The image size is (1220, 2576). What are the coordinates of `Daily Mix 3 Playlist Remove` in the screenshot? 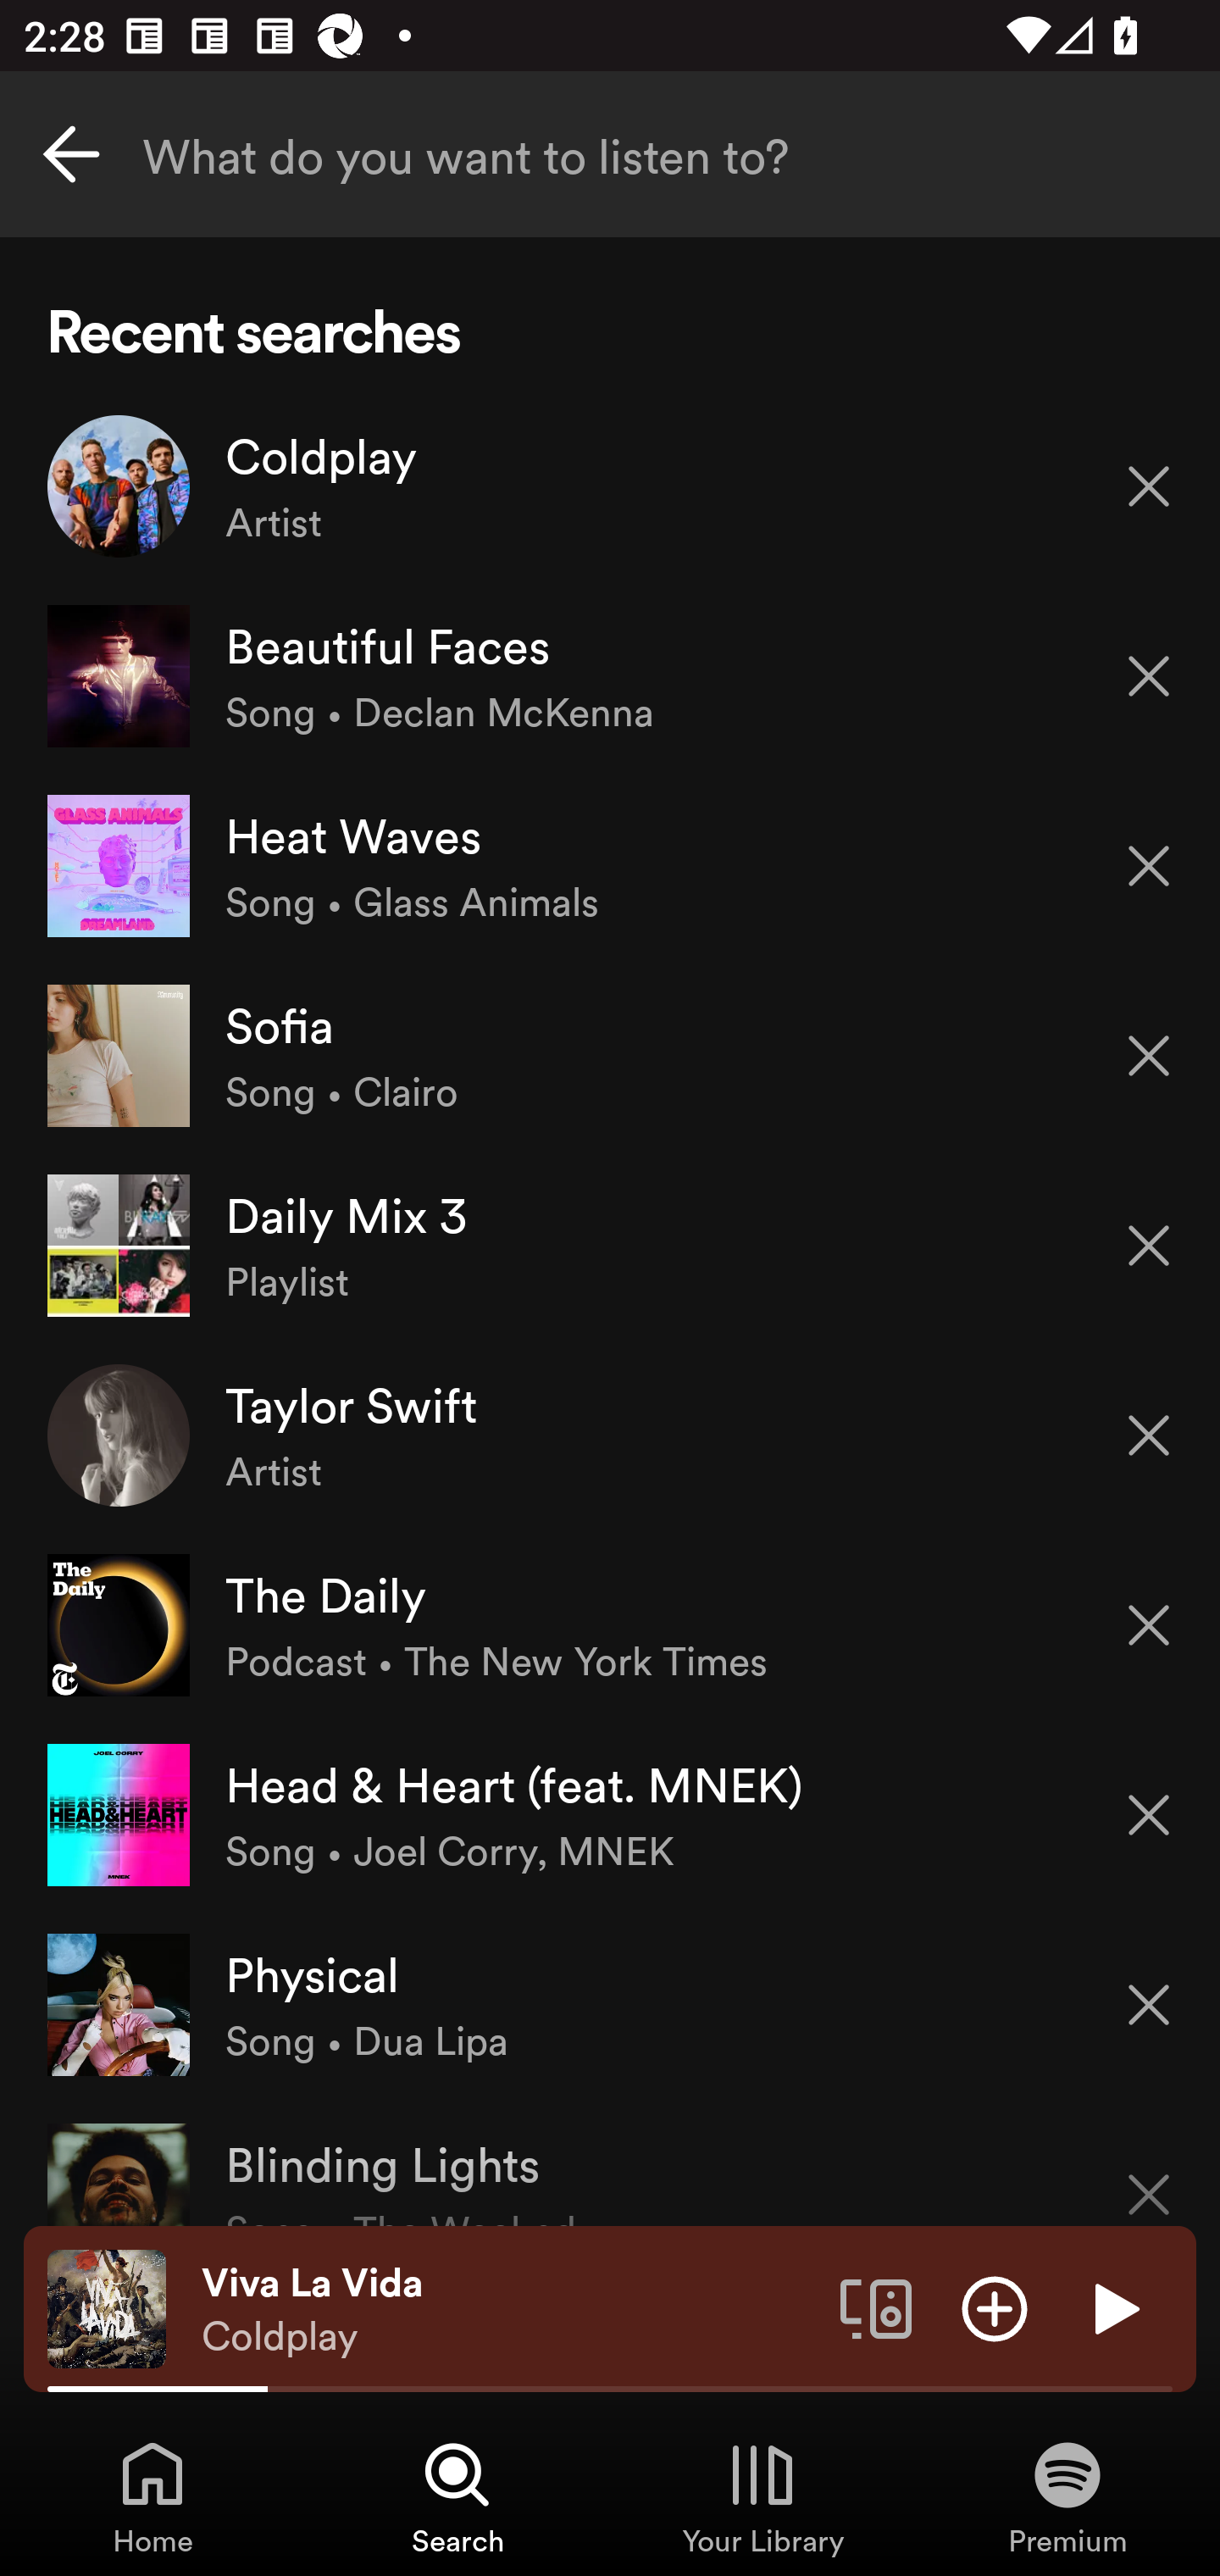 It's located at (610, 1245).